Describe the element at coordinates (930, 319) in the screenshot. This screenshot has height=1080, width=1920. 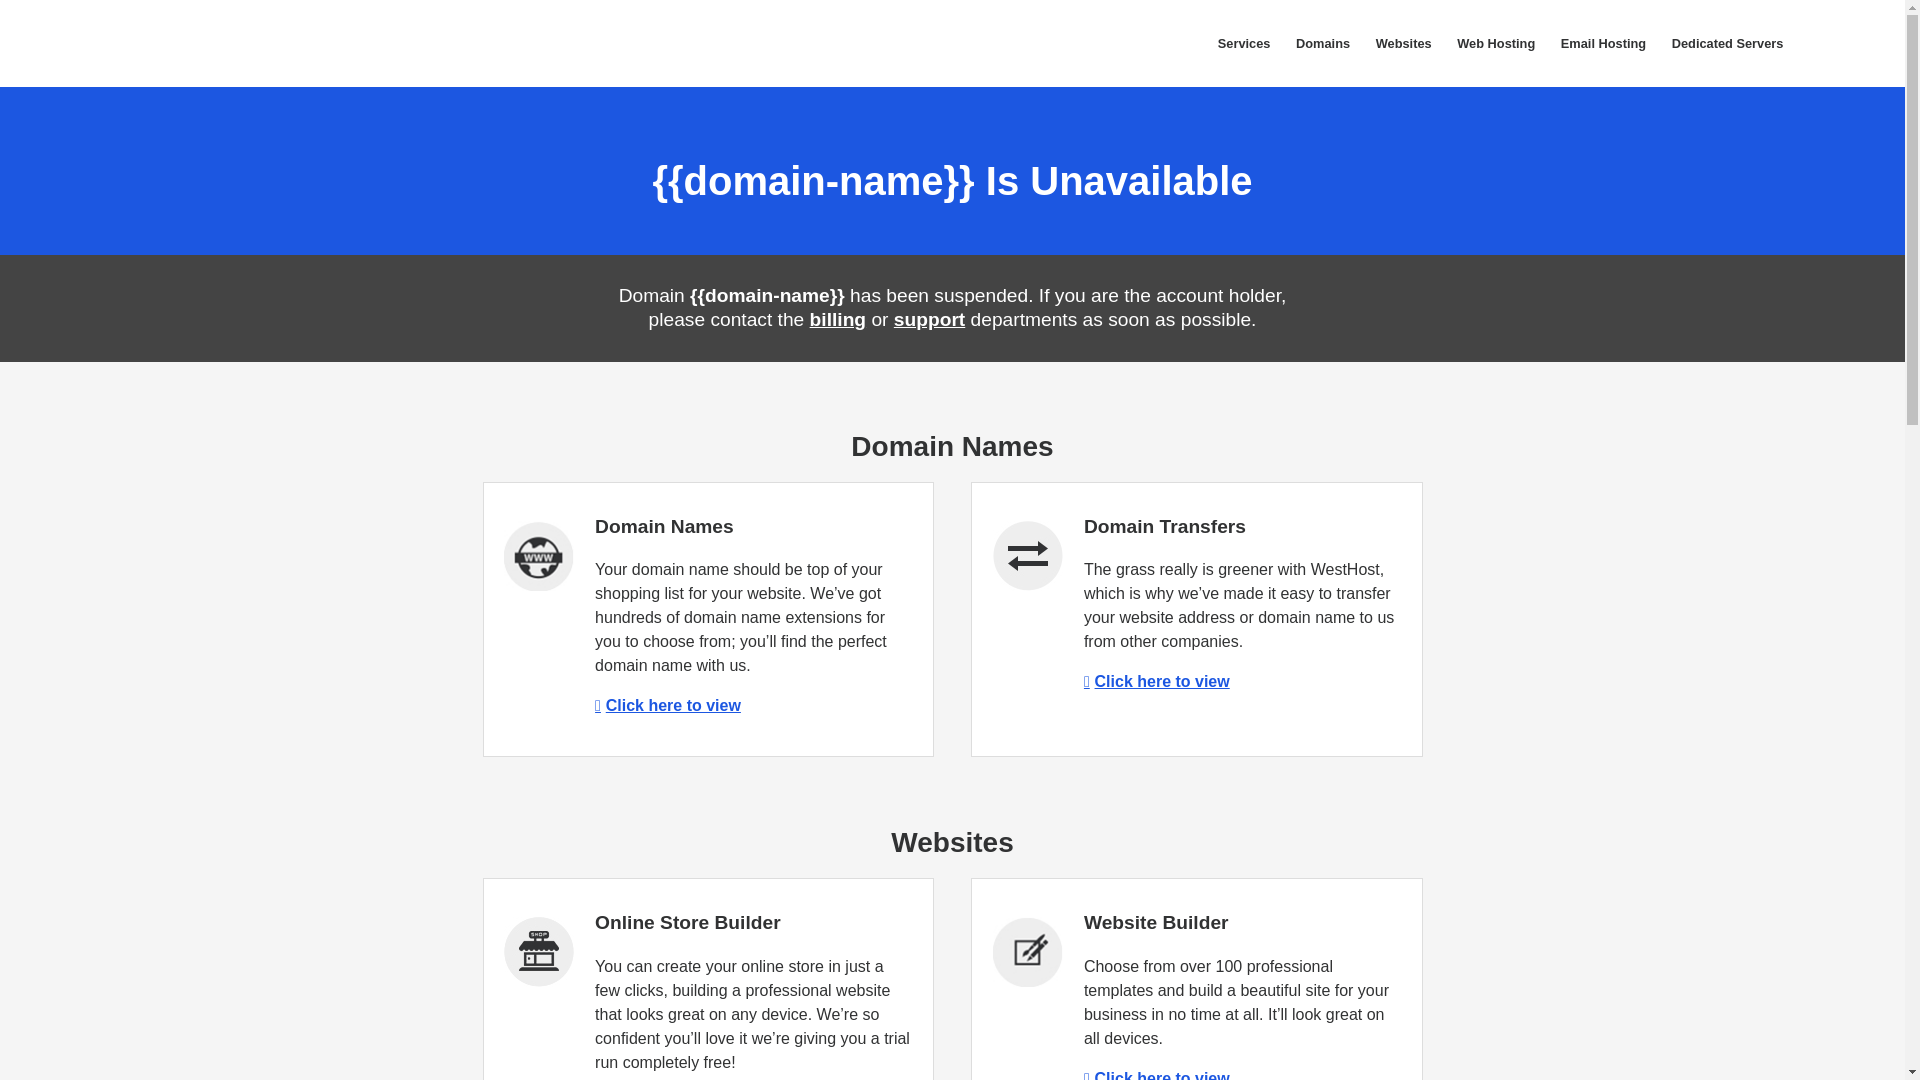
I see `support` at that location.